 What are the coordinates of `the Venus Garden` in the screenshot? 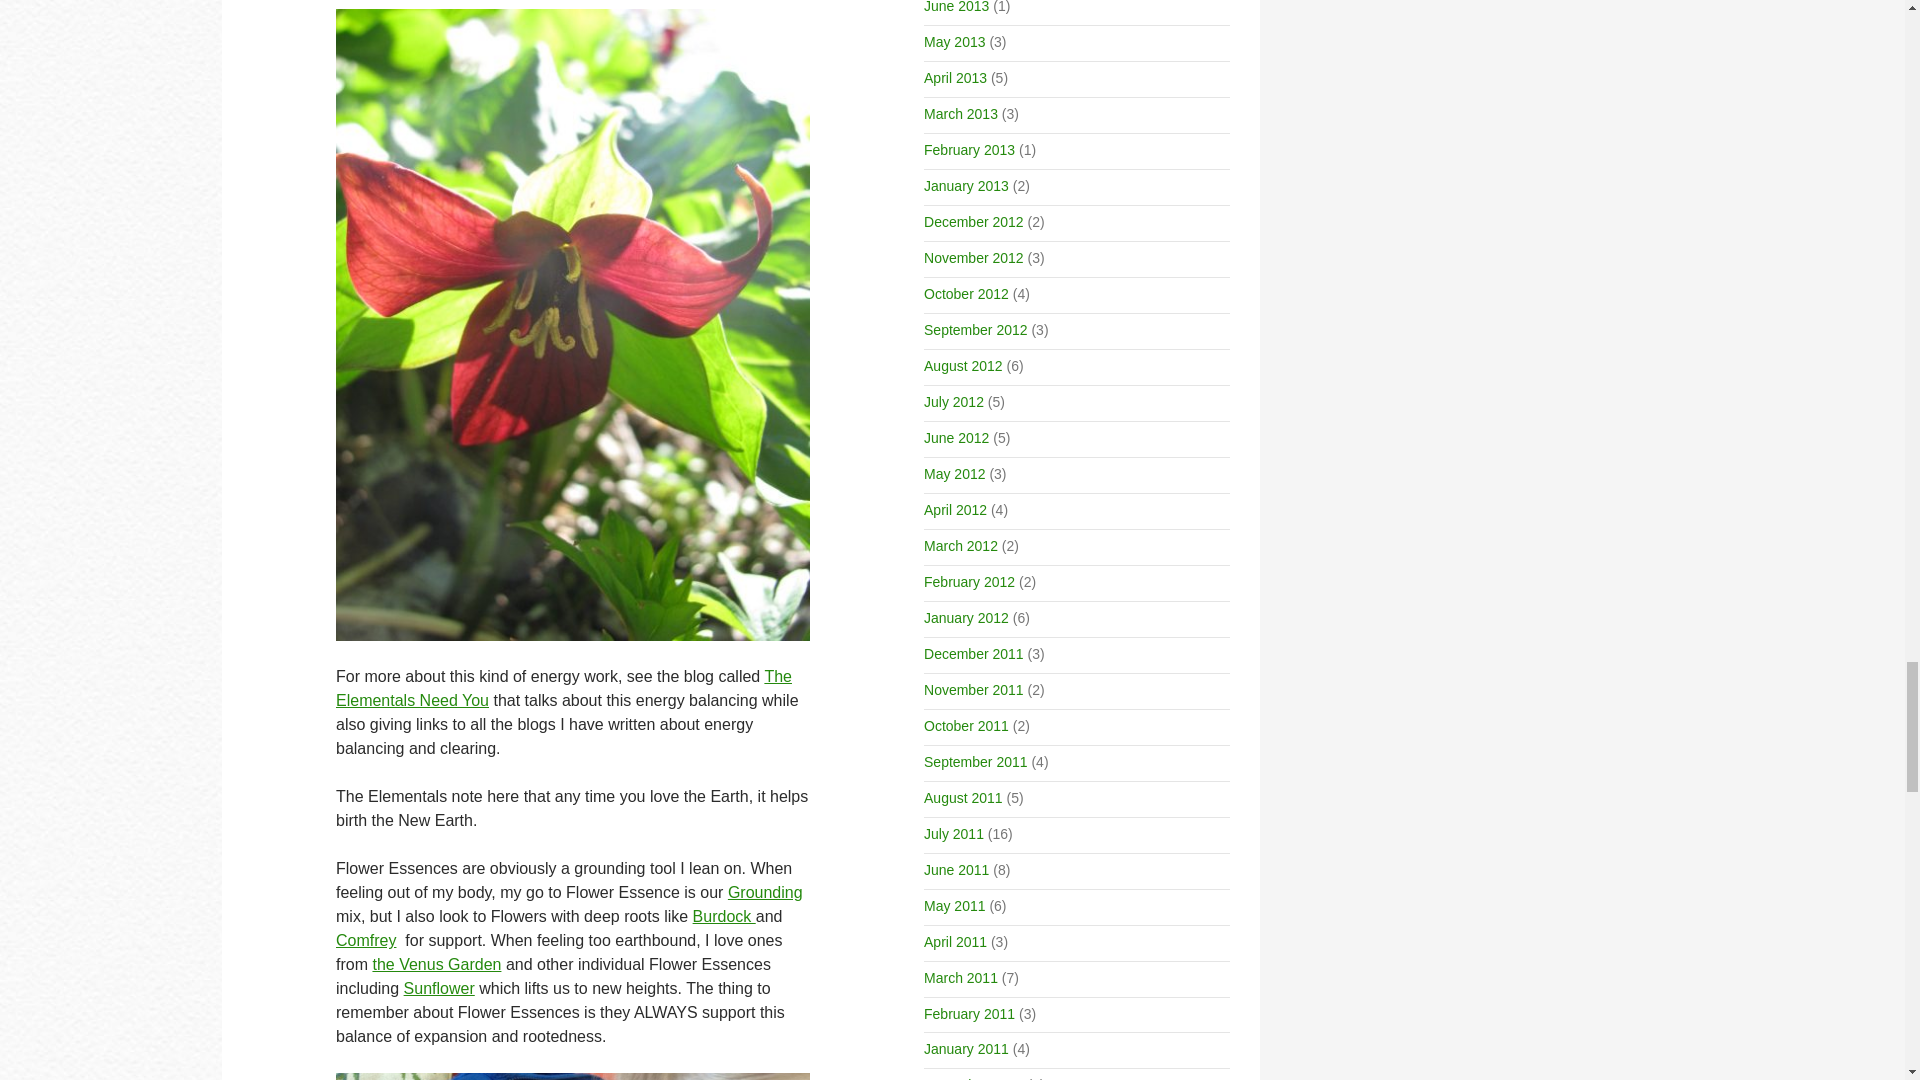 It's located at (436, 964).